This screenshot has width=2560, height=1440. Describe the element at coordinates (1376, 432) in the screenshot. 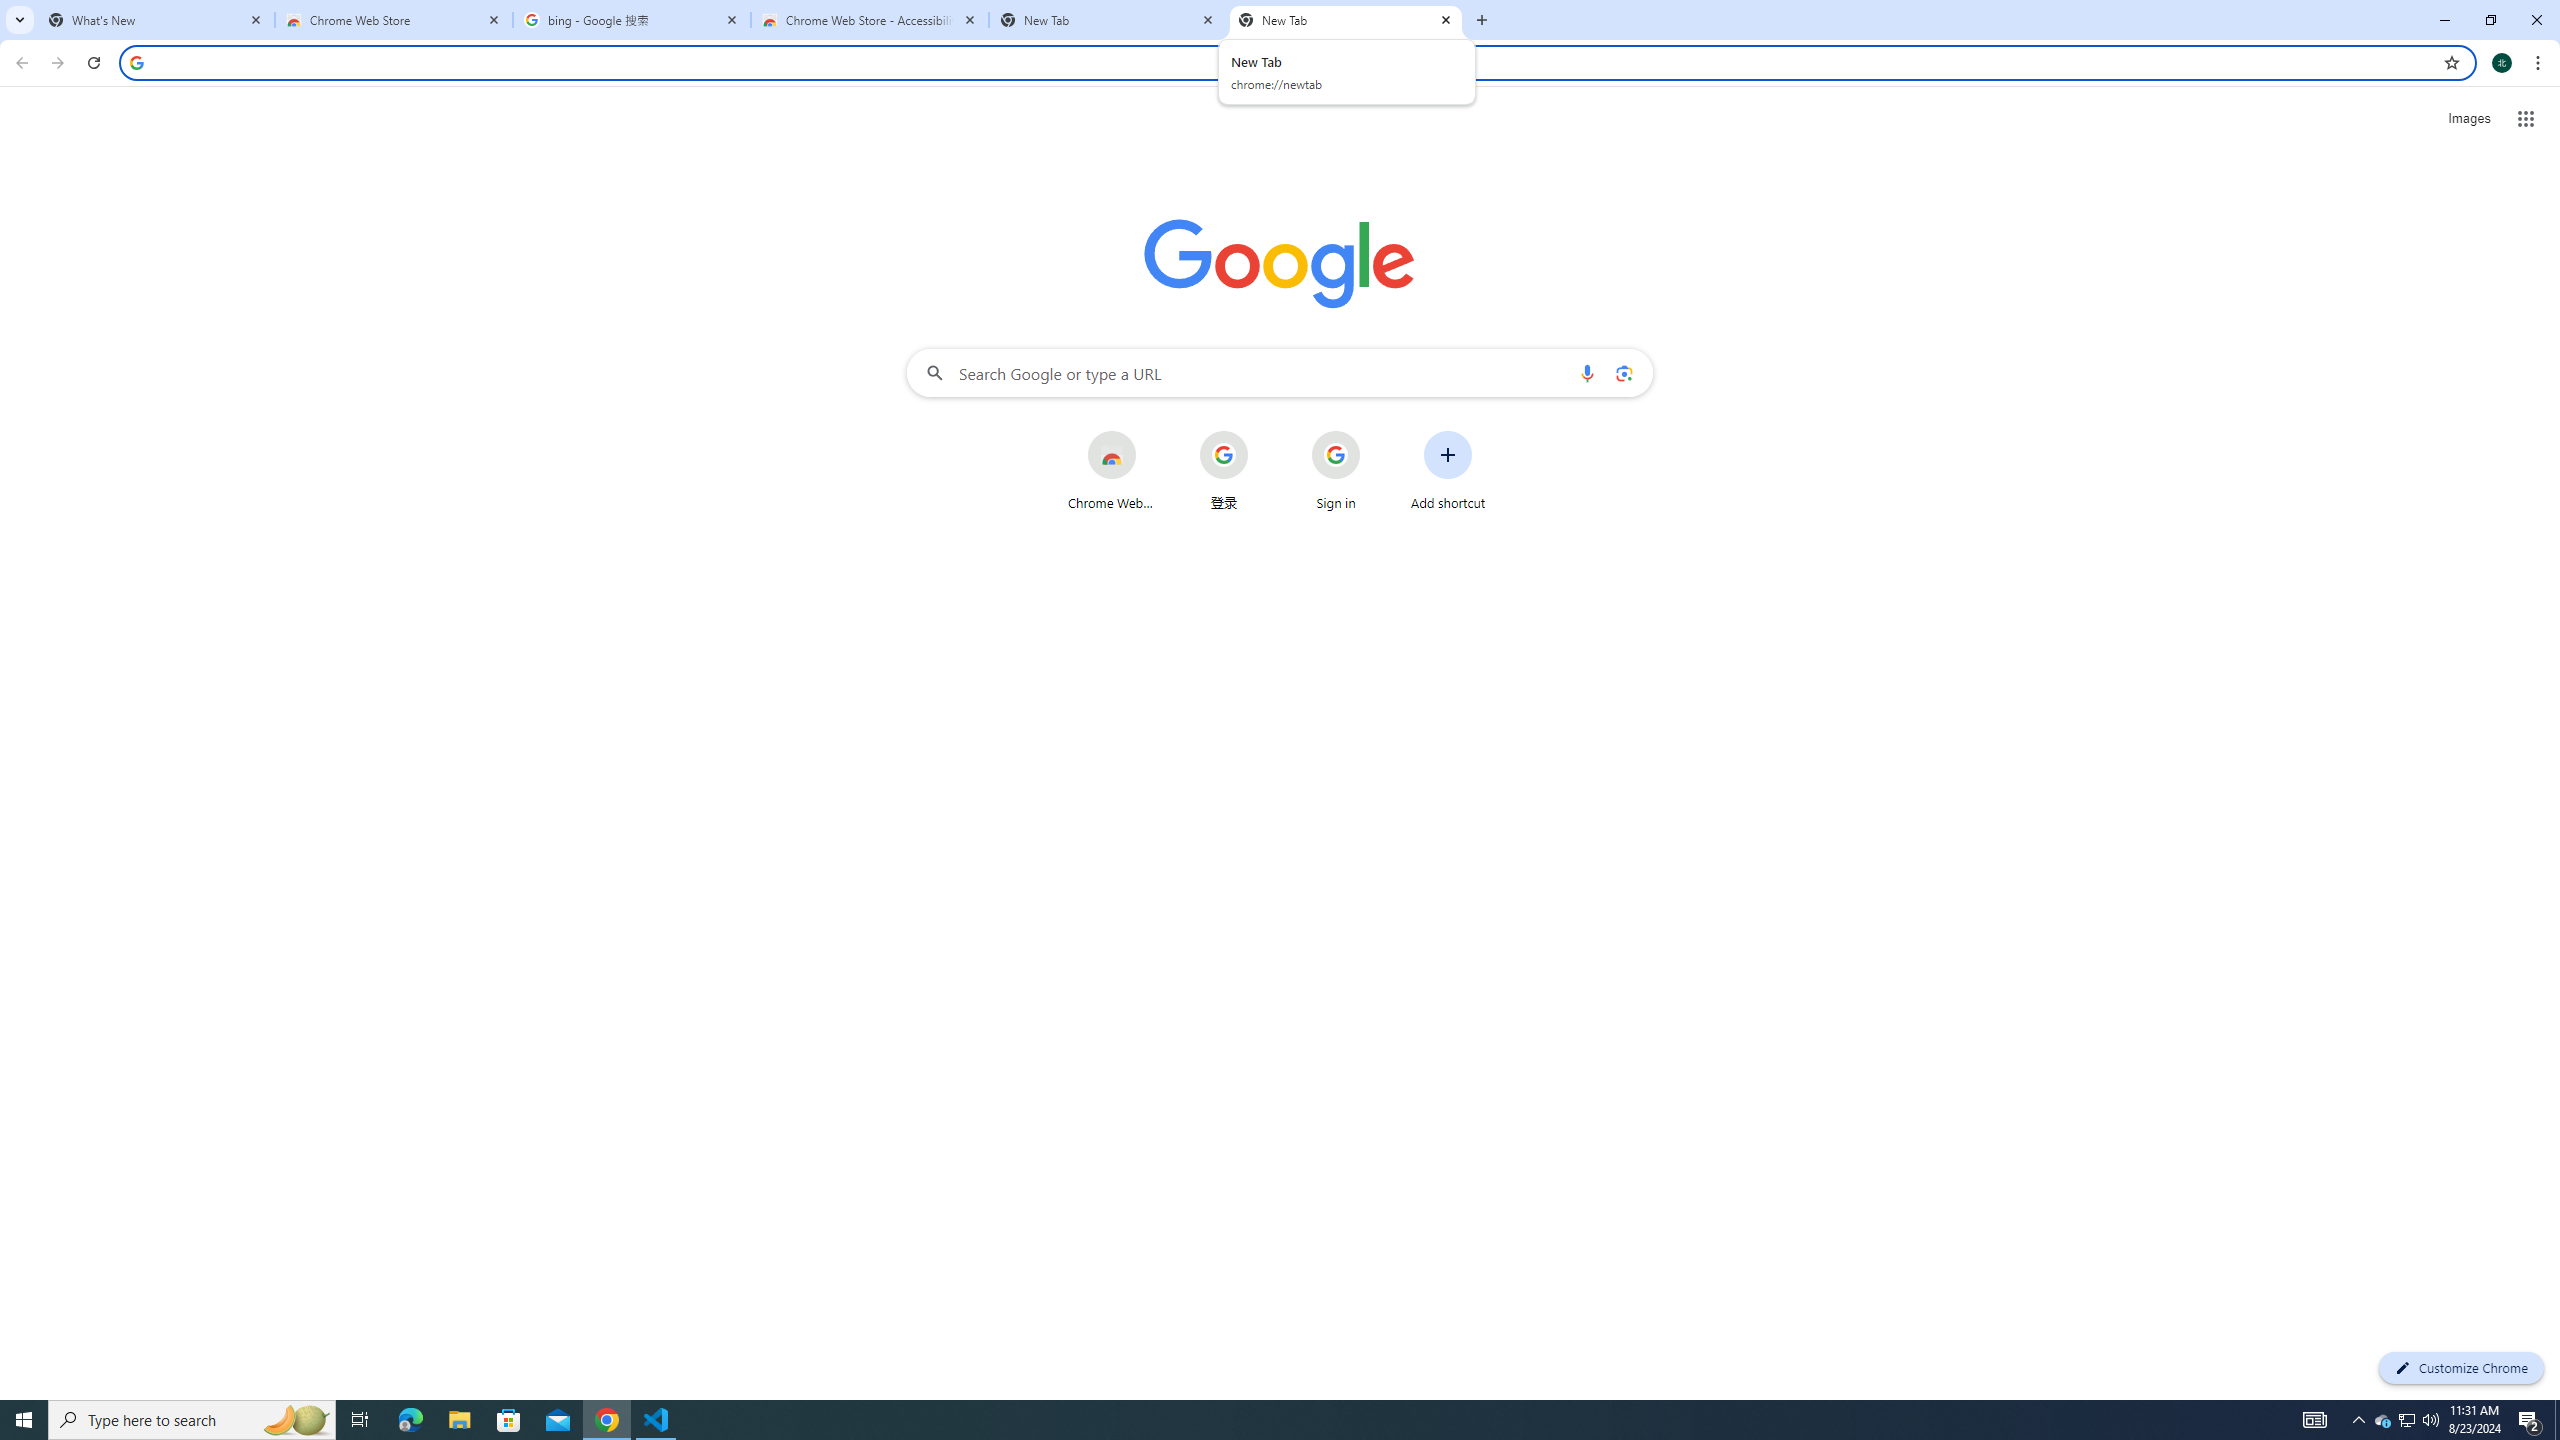

I see `More actions for Sign in shortcut` at that location.